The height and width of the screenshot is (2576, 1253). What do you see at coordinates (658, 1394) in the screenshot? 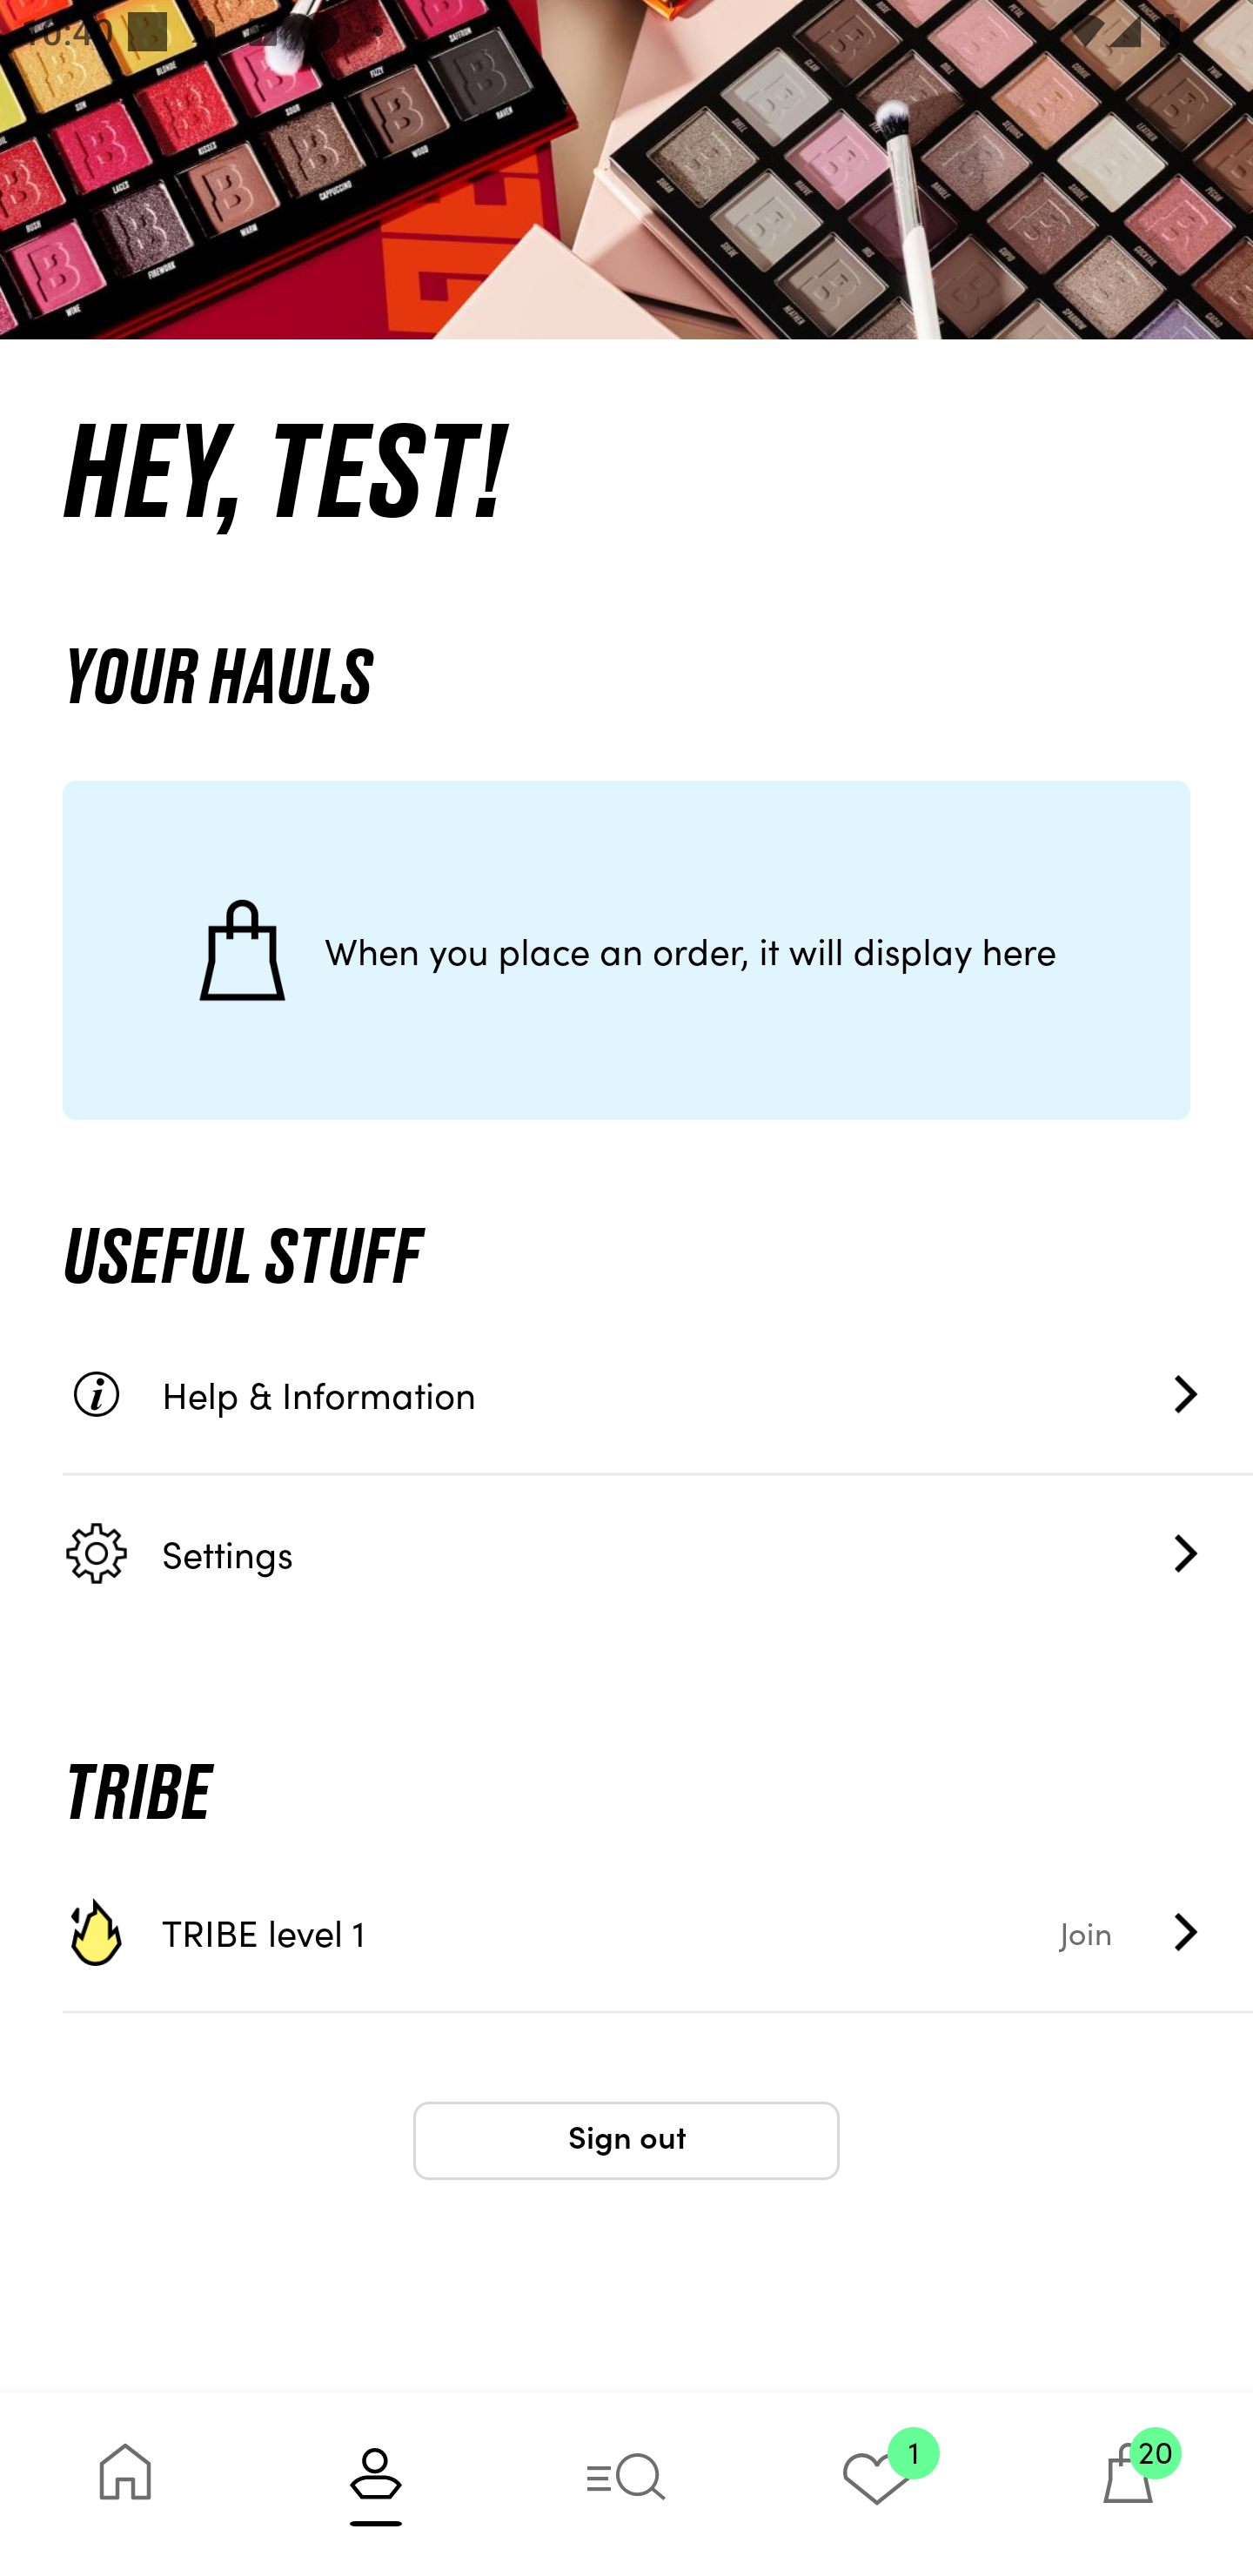
I see `Help & Information` at bounding box center [658, 1394].